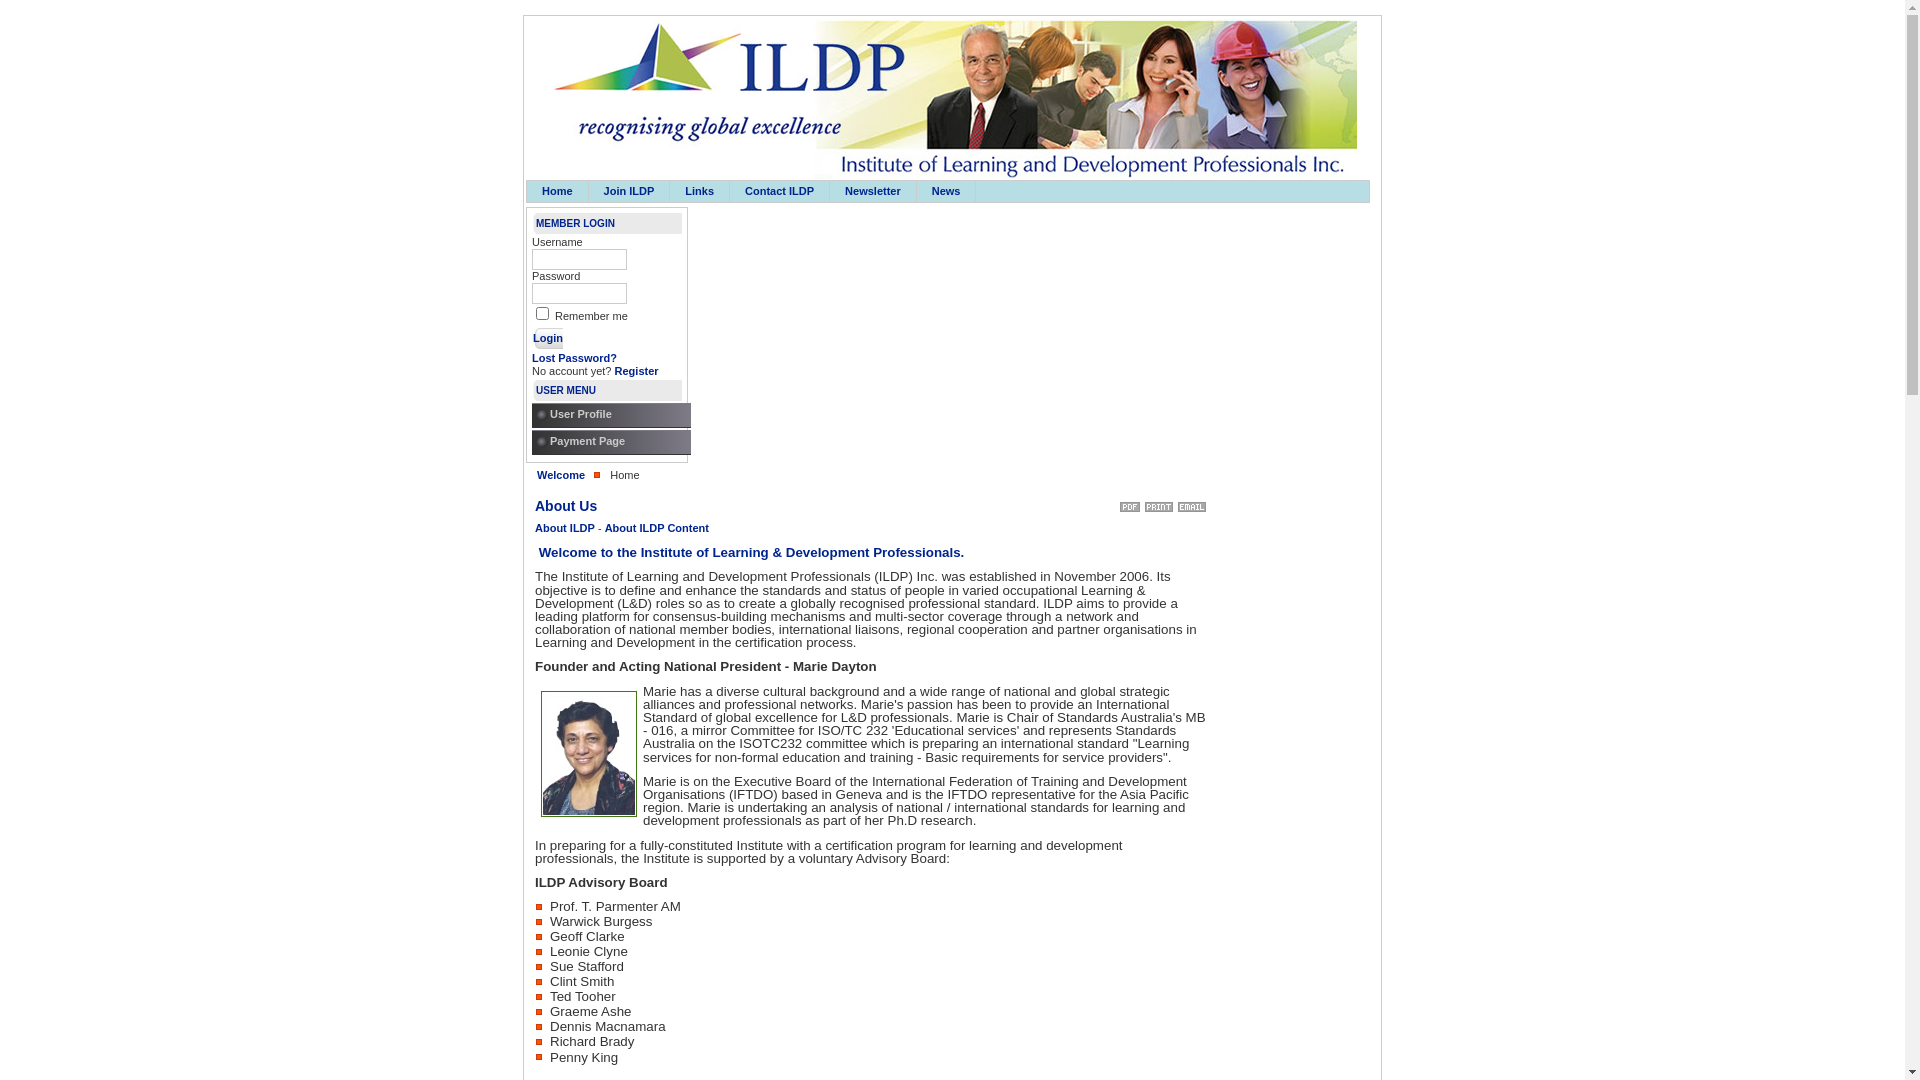 The height and width of the screenshot is (1080, 1920). What do you see at coordinates (780, 192) in the screenshot?
I see `Contact ILDP` at bounding box center [780, 192].